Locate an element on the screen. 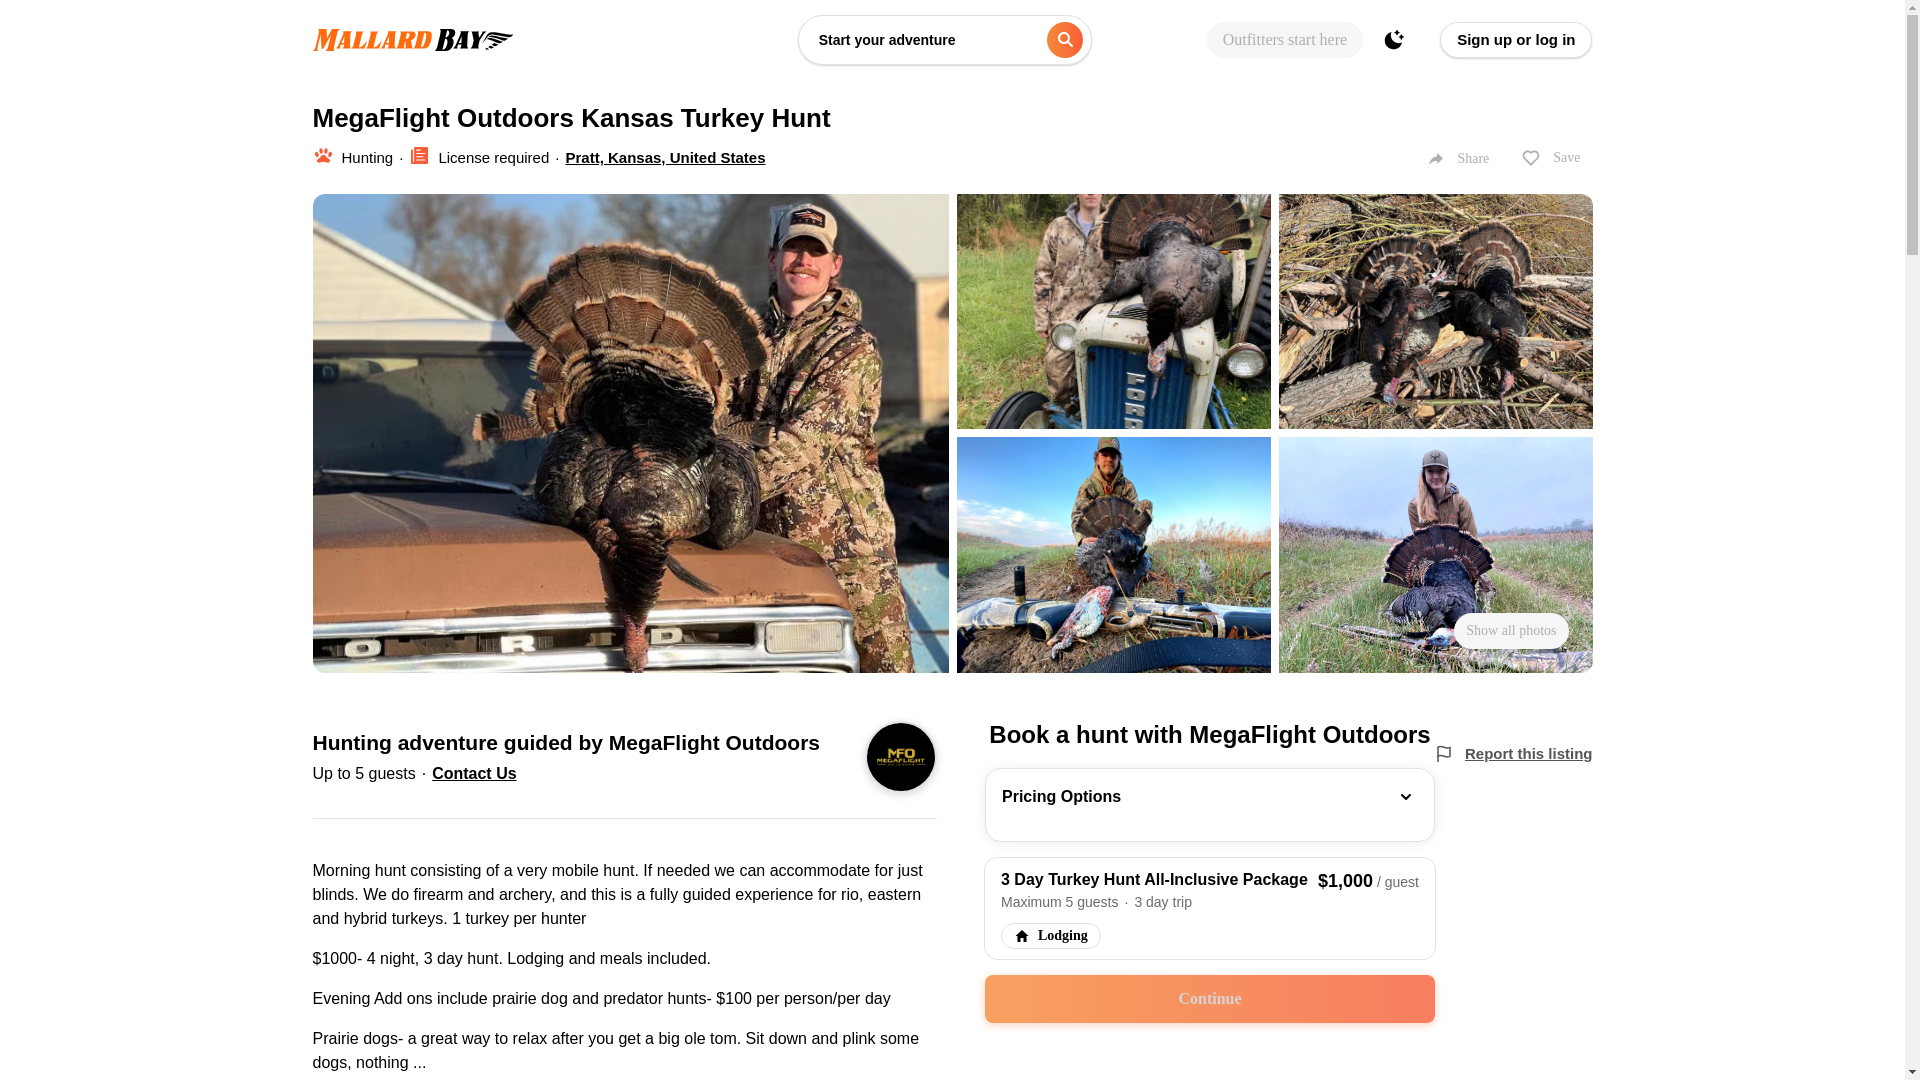 Image resolution: width=1920 pixels, height=1080 pixels. Show all photos is located at coordinates (1510, 631).